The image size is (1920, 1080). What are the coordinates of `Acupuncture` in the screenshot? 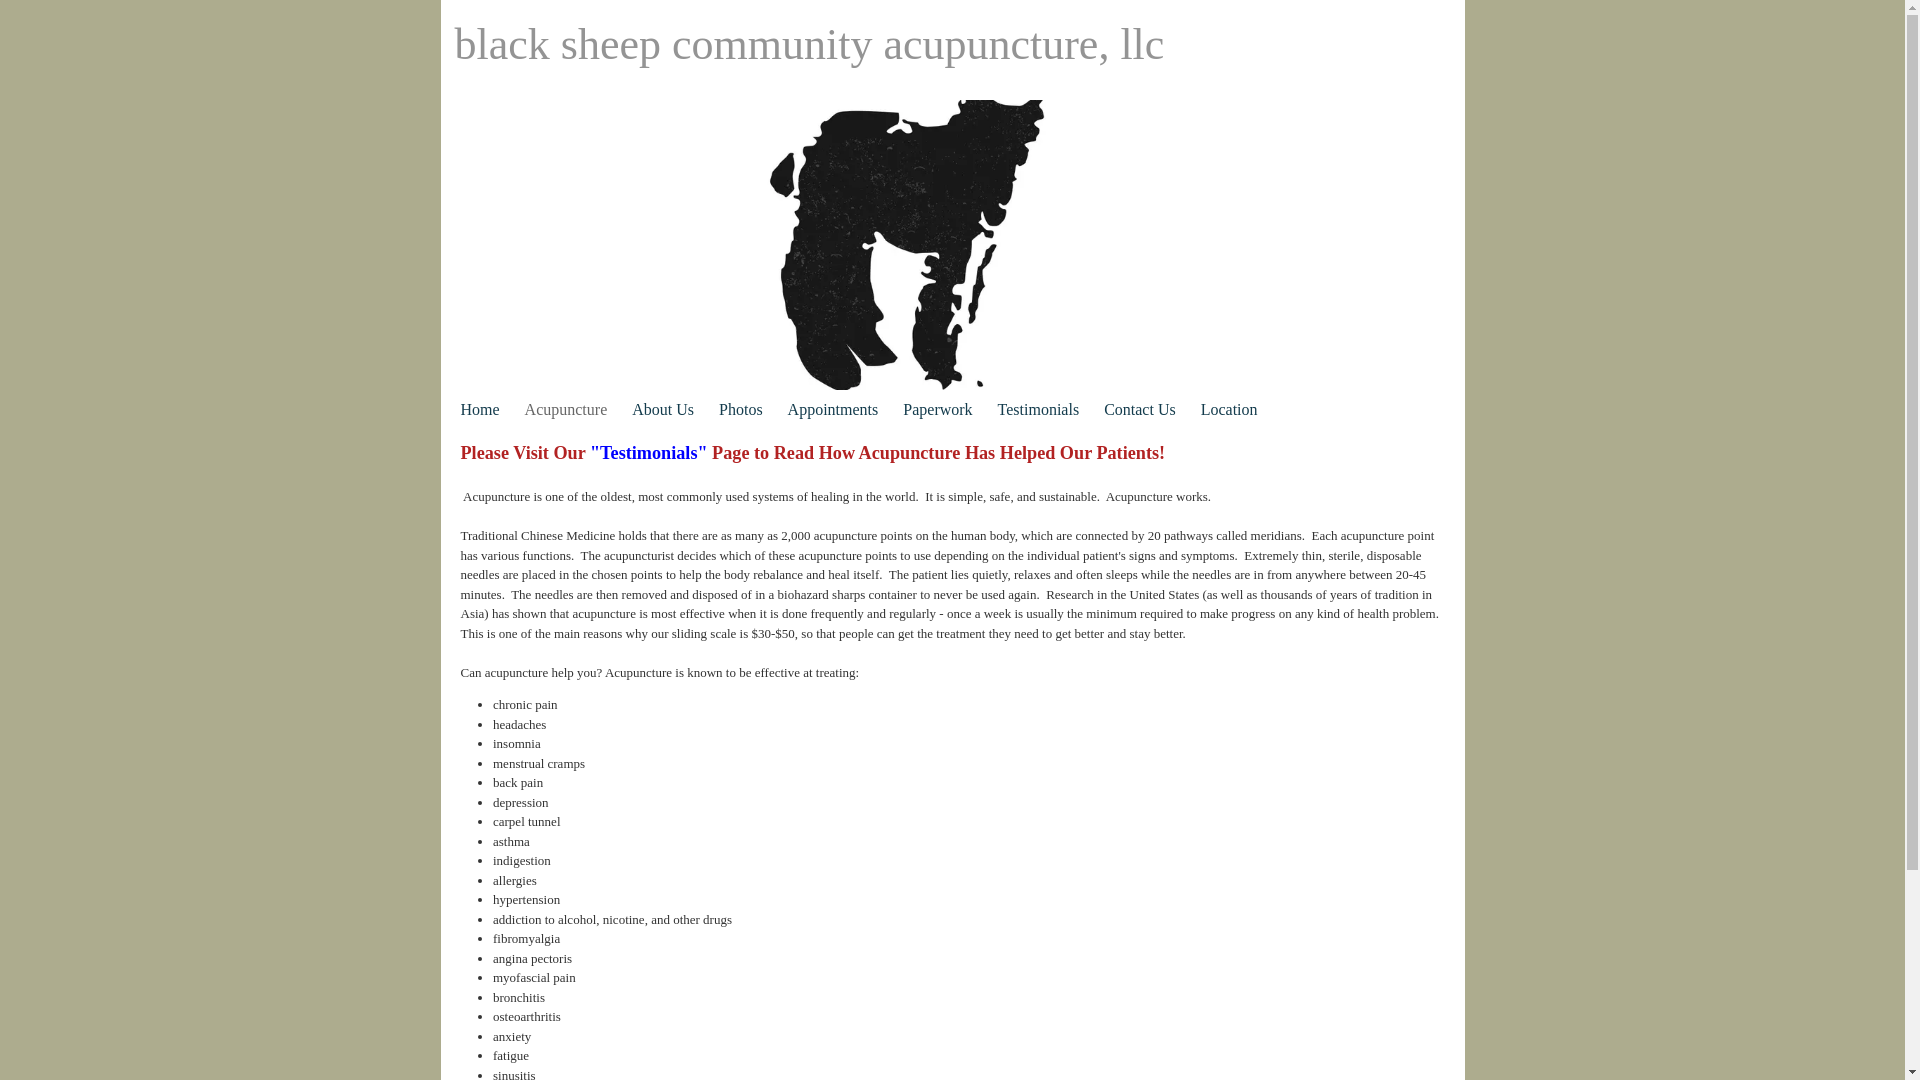 It's located at (566, 409).